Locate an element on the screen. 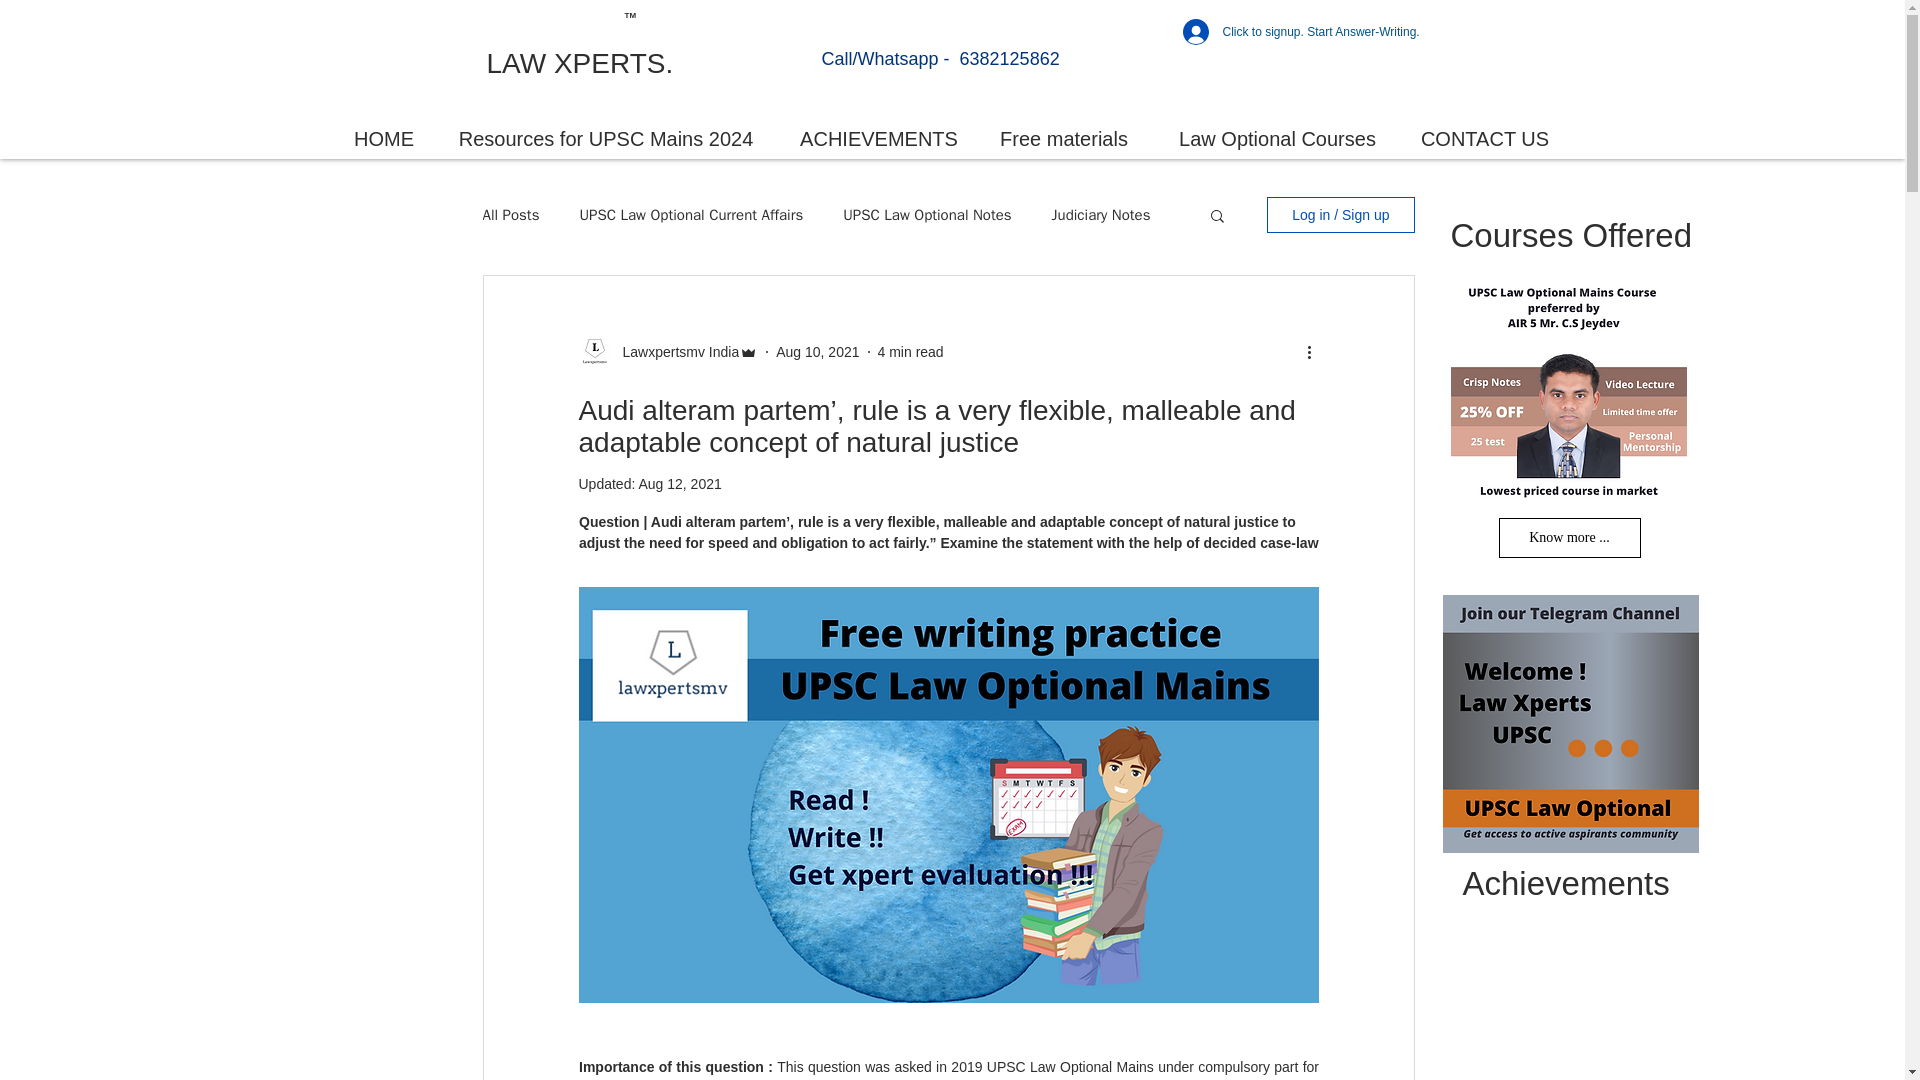 This screenshot has width=1920, height=1080. Free materials is located at coordinates (1064, 138).